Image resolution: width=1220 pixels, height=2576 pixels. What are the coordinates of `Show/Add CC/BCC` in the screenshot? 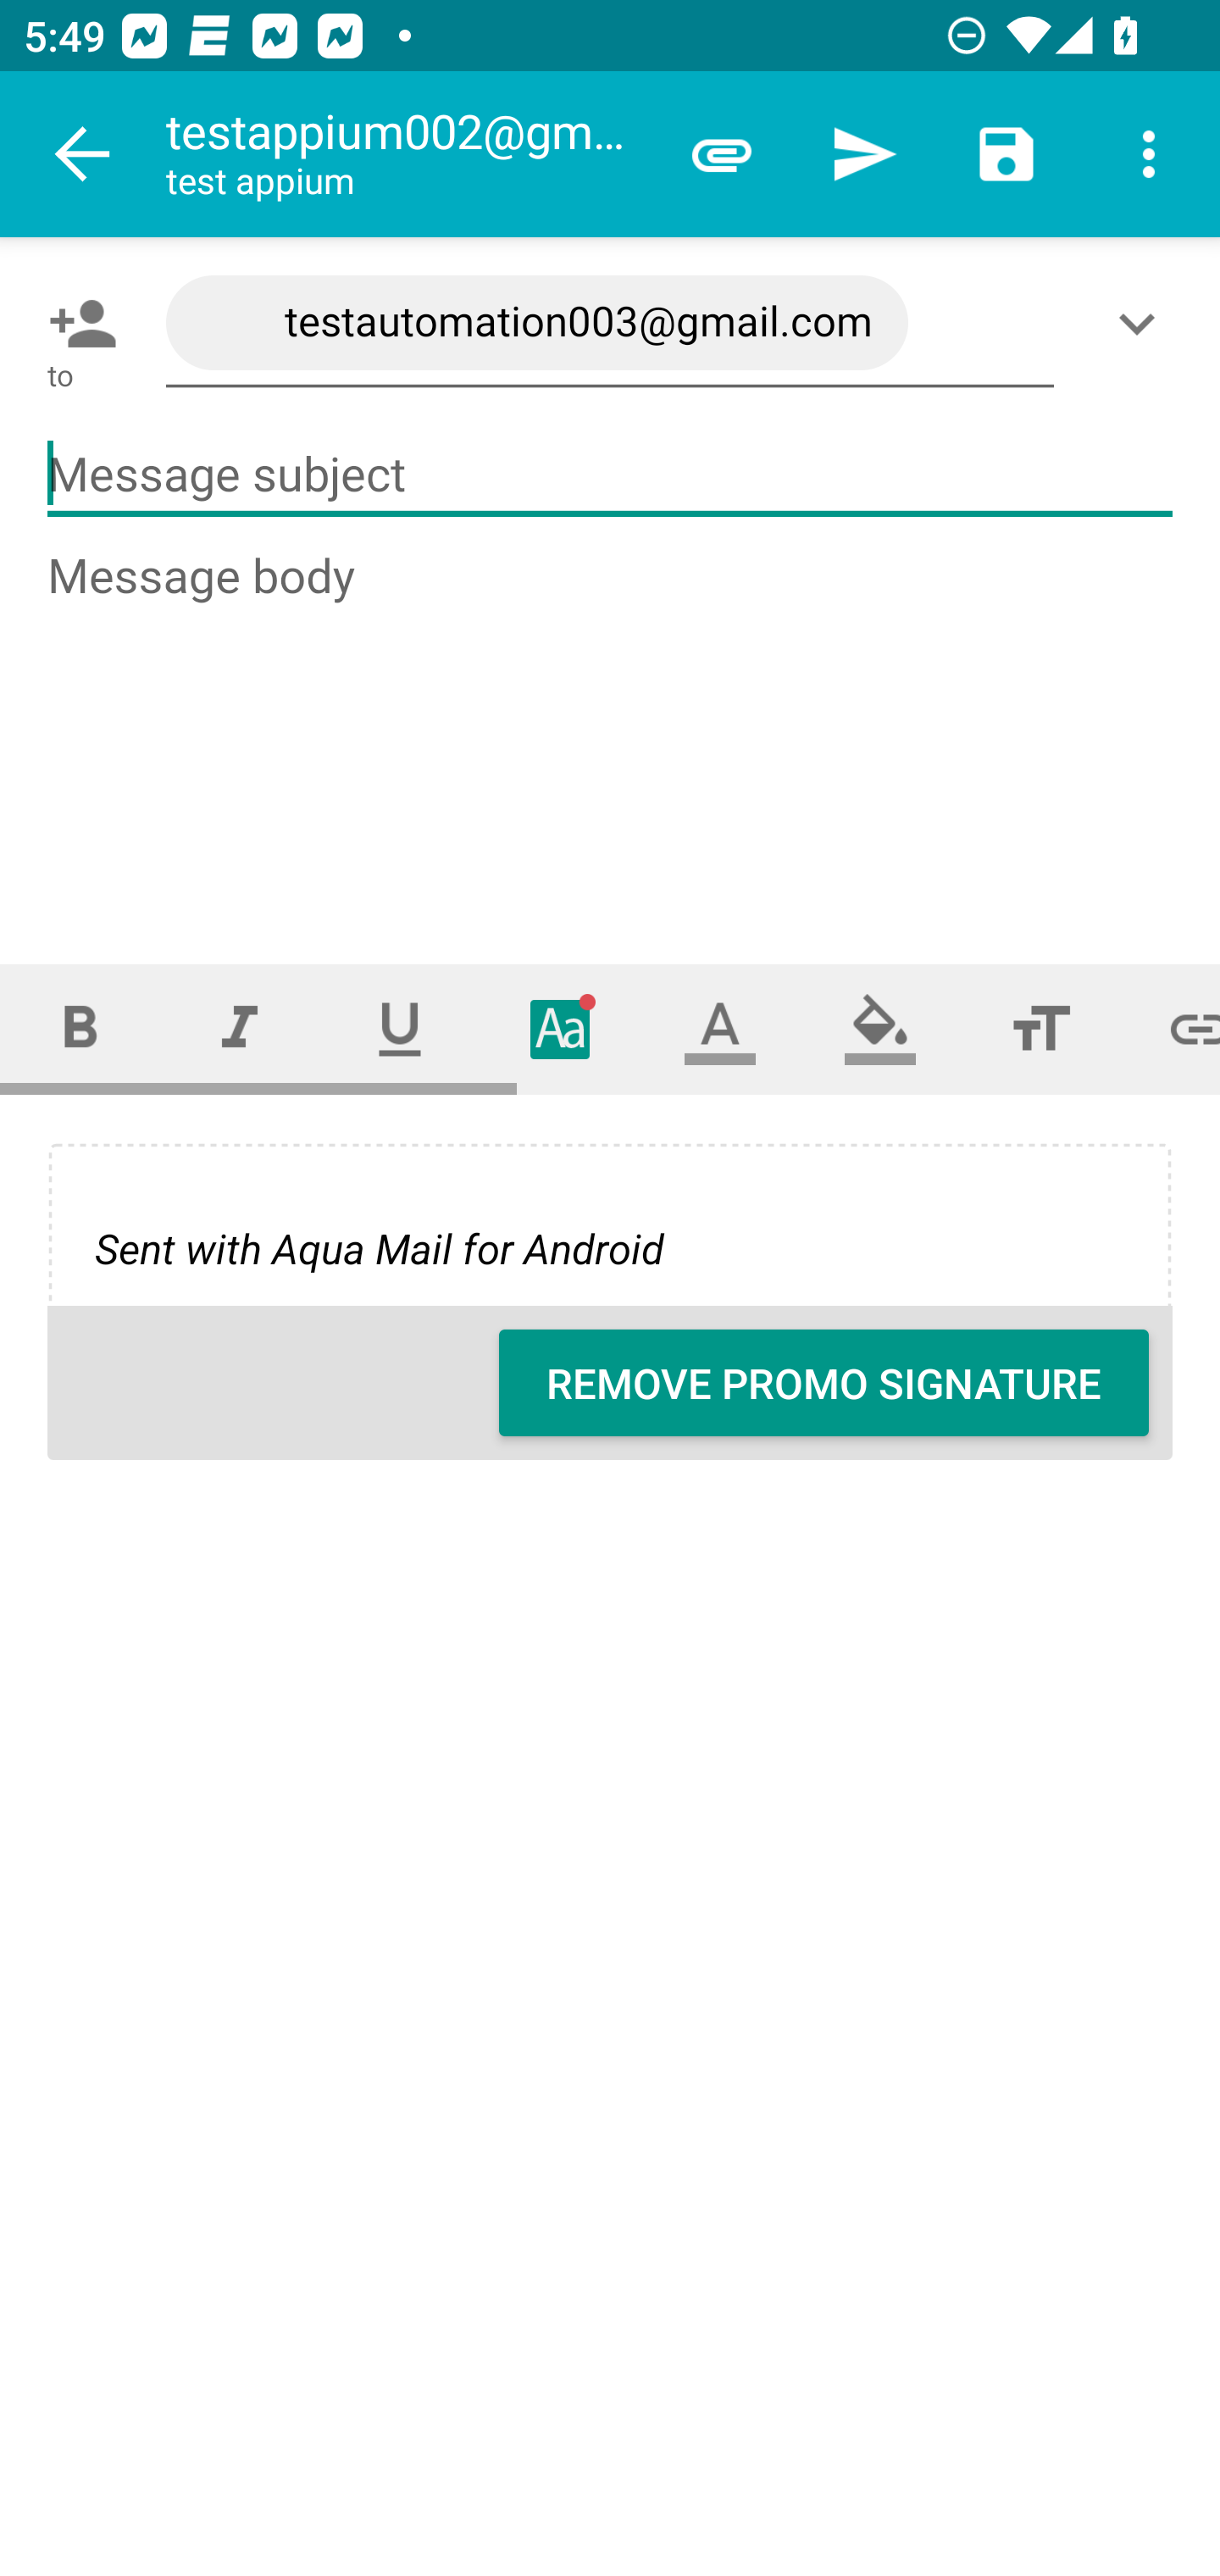 It's located at (1143, 323).